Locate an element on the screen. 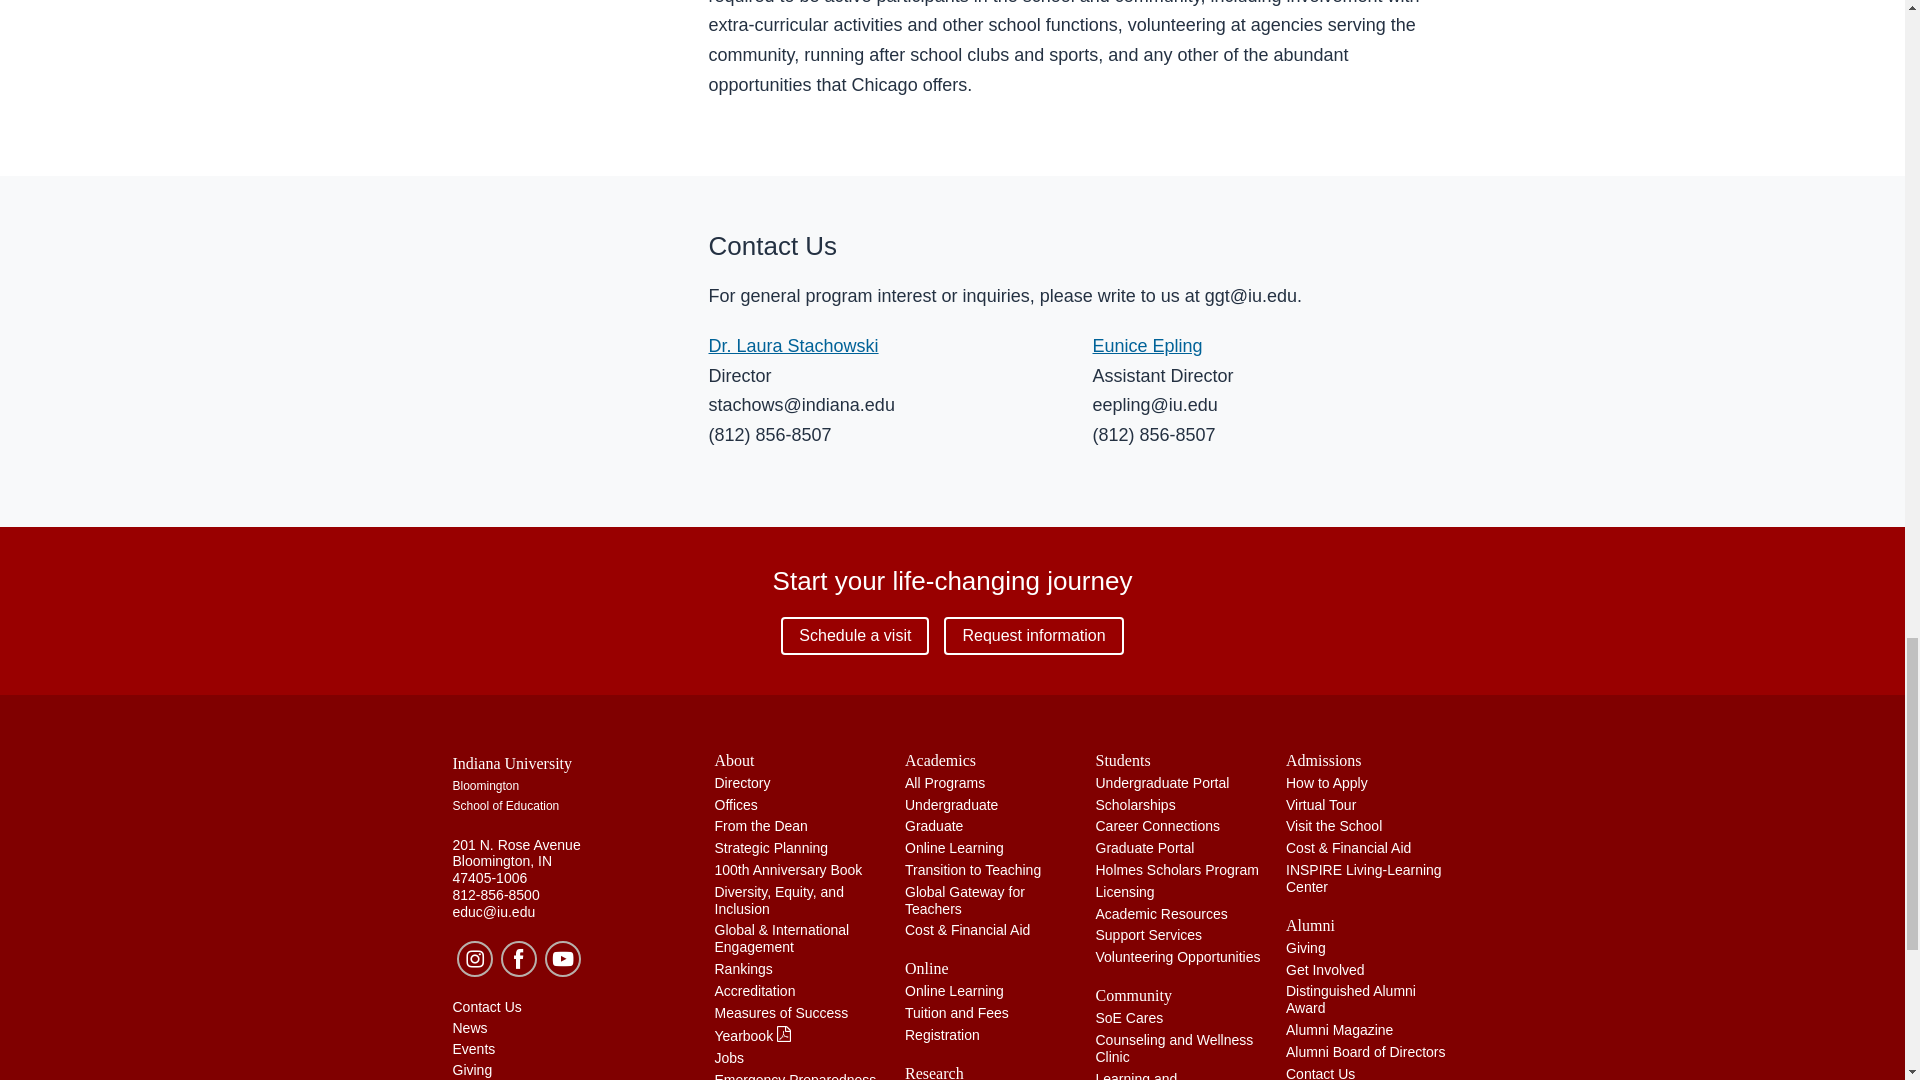 The height and width of the screenshot is (1080, 1920). Jobs is located at coordinates (729, 1057).